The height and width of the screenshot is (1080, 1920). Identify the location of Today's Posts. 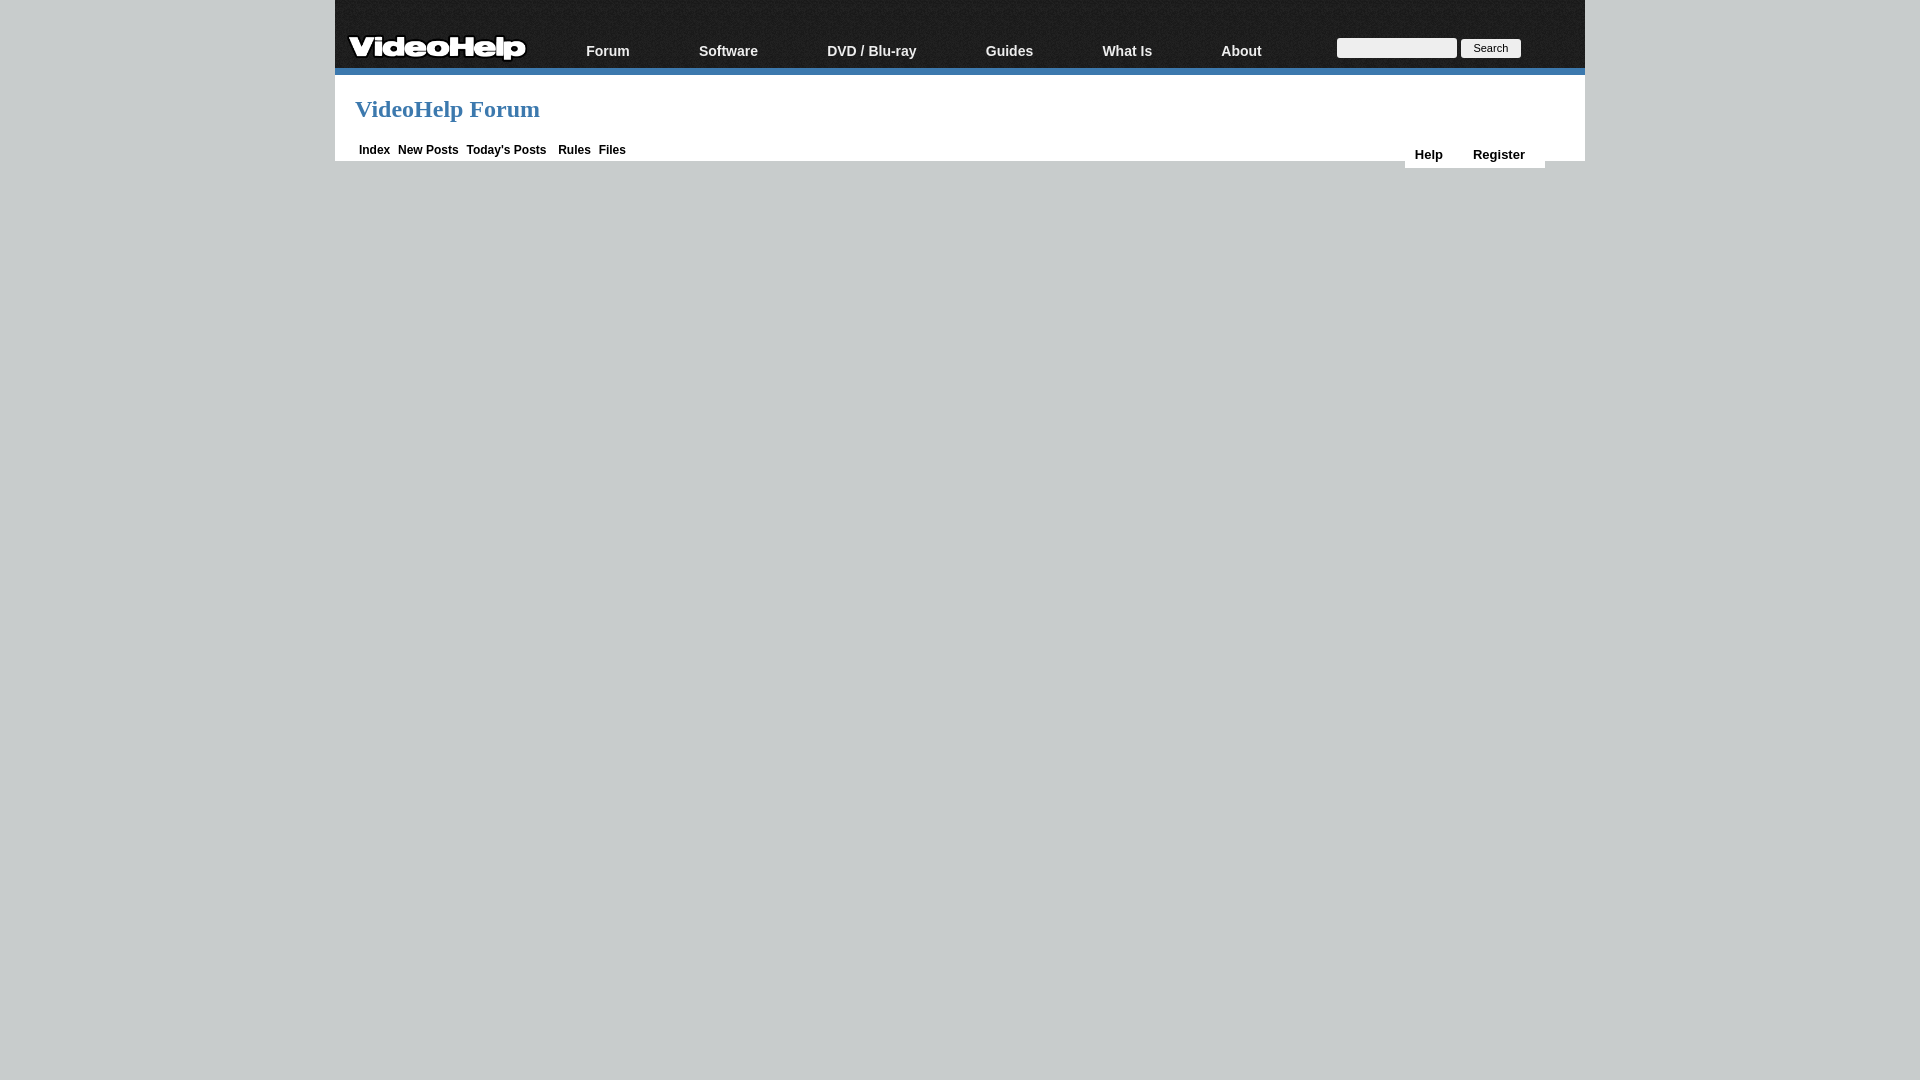
(506, 149).